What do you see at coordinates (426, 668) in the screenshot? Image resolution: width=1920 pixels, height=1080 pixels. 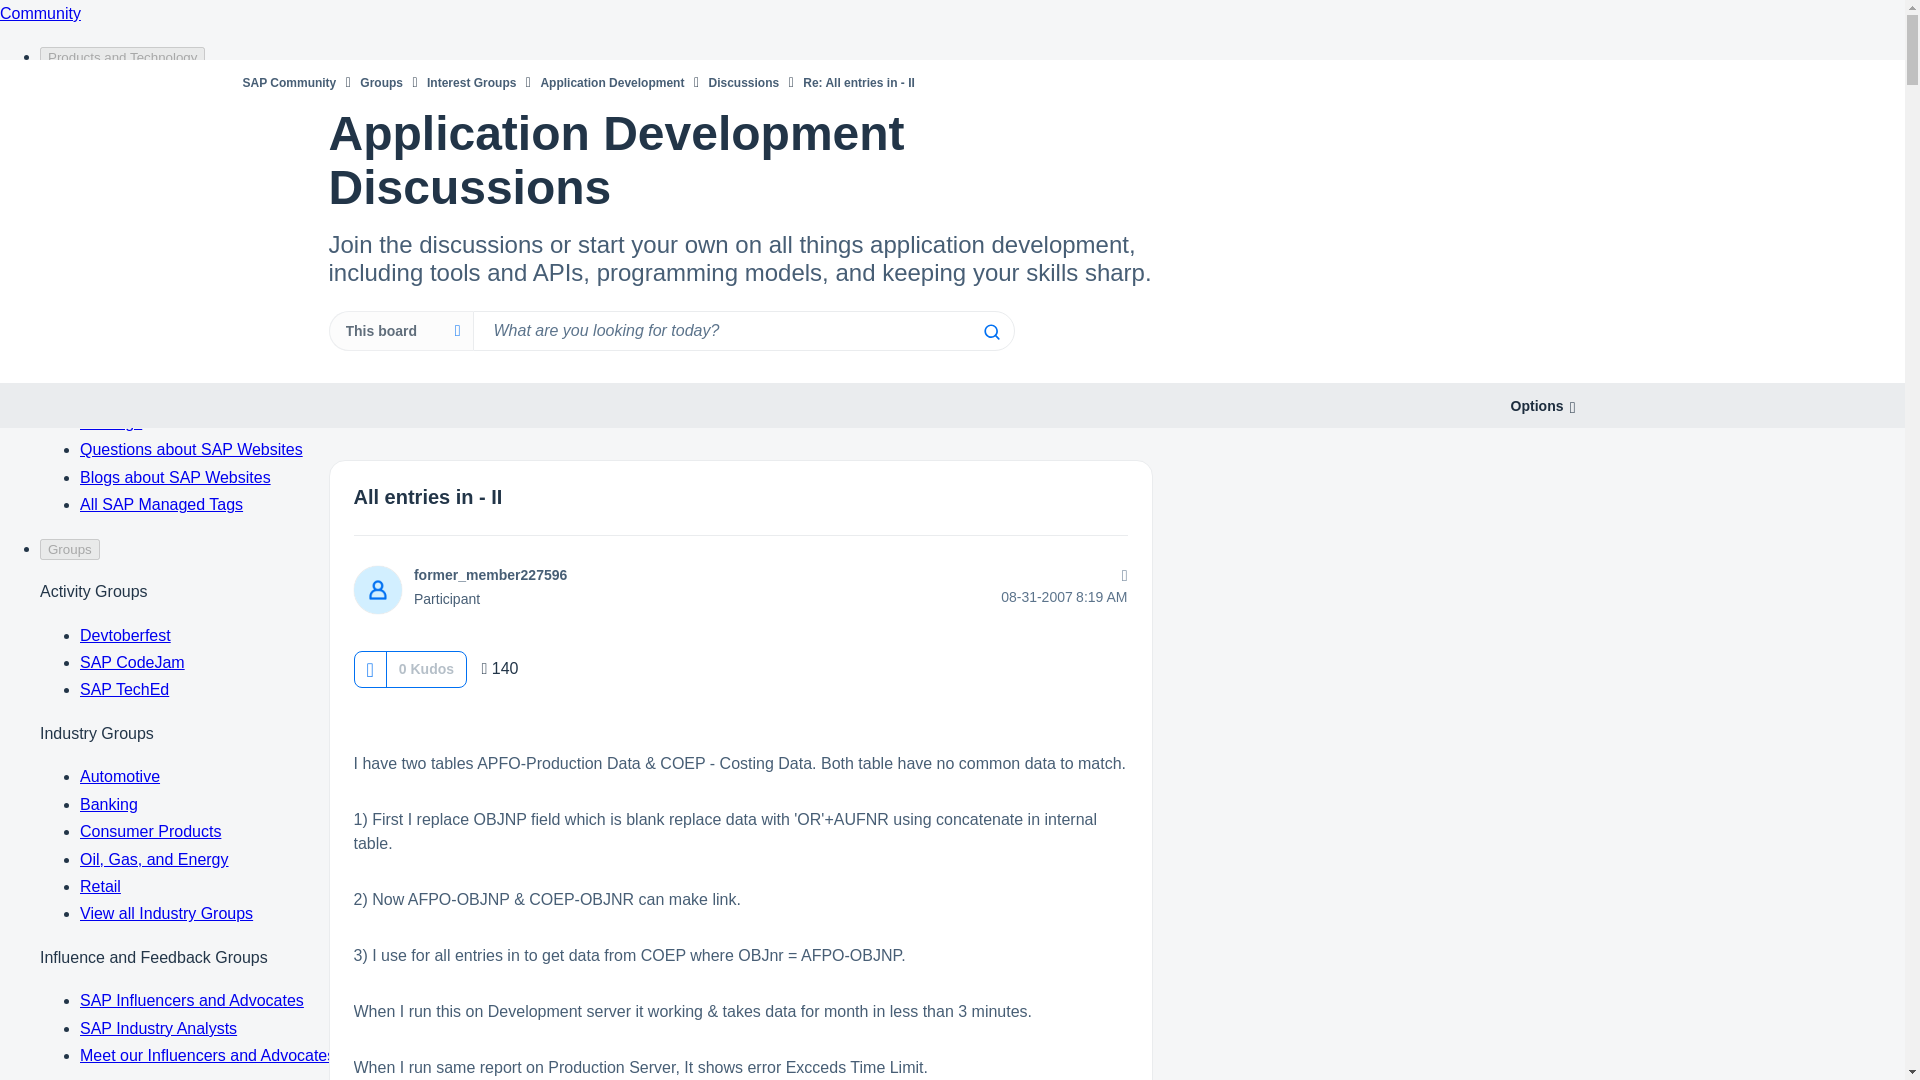 I see `The total number of kudos this post has received.` at bounding box center [426, 668].